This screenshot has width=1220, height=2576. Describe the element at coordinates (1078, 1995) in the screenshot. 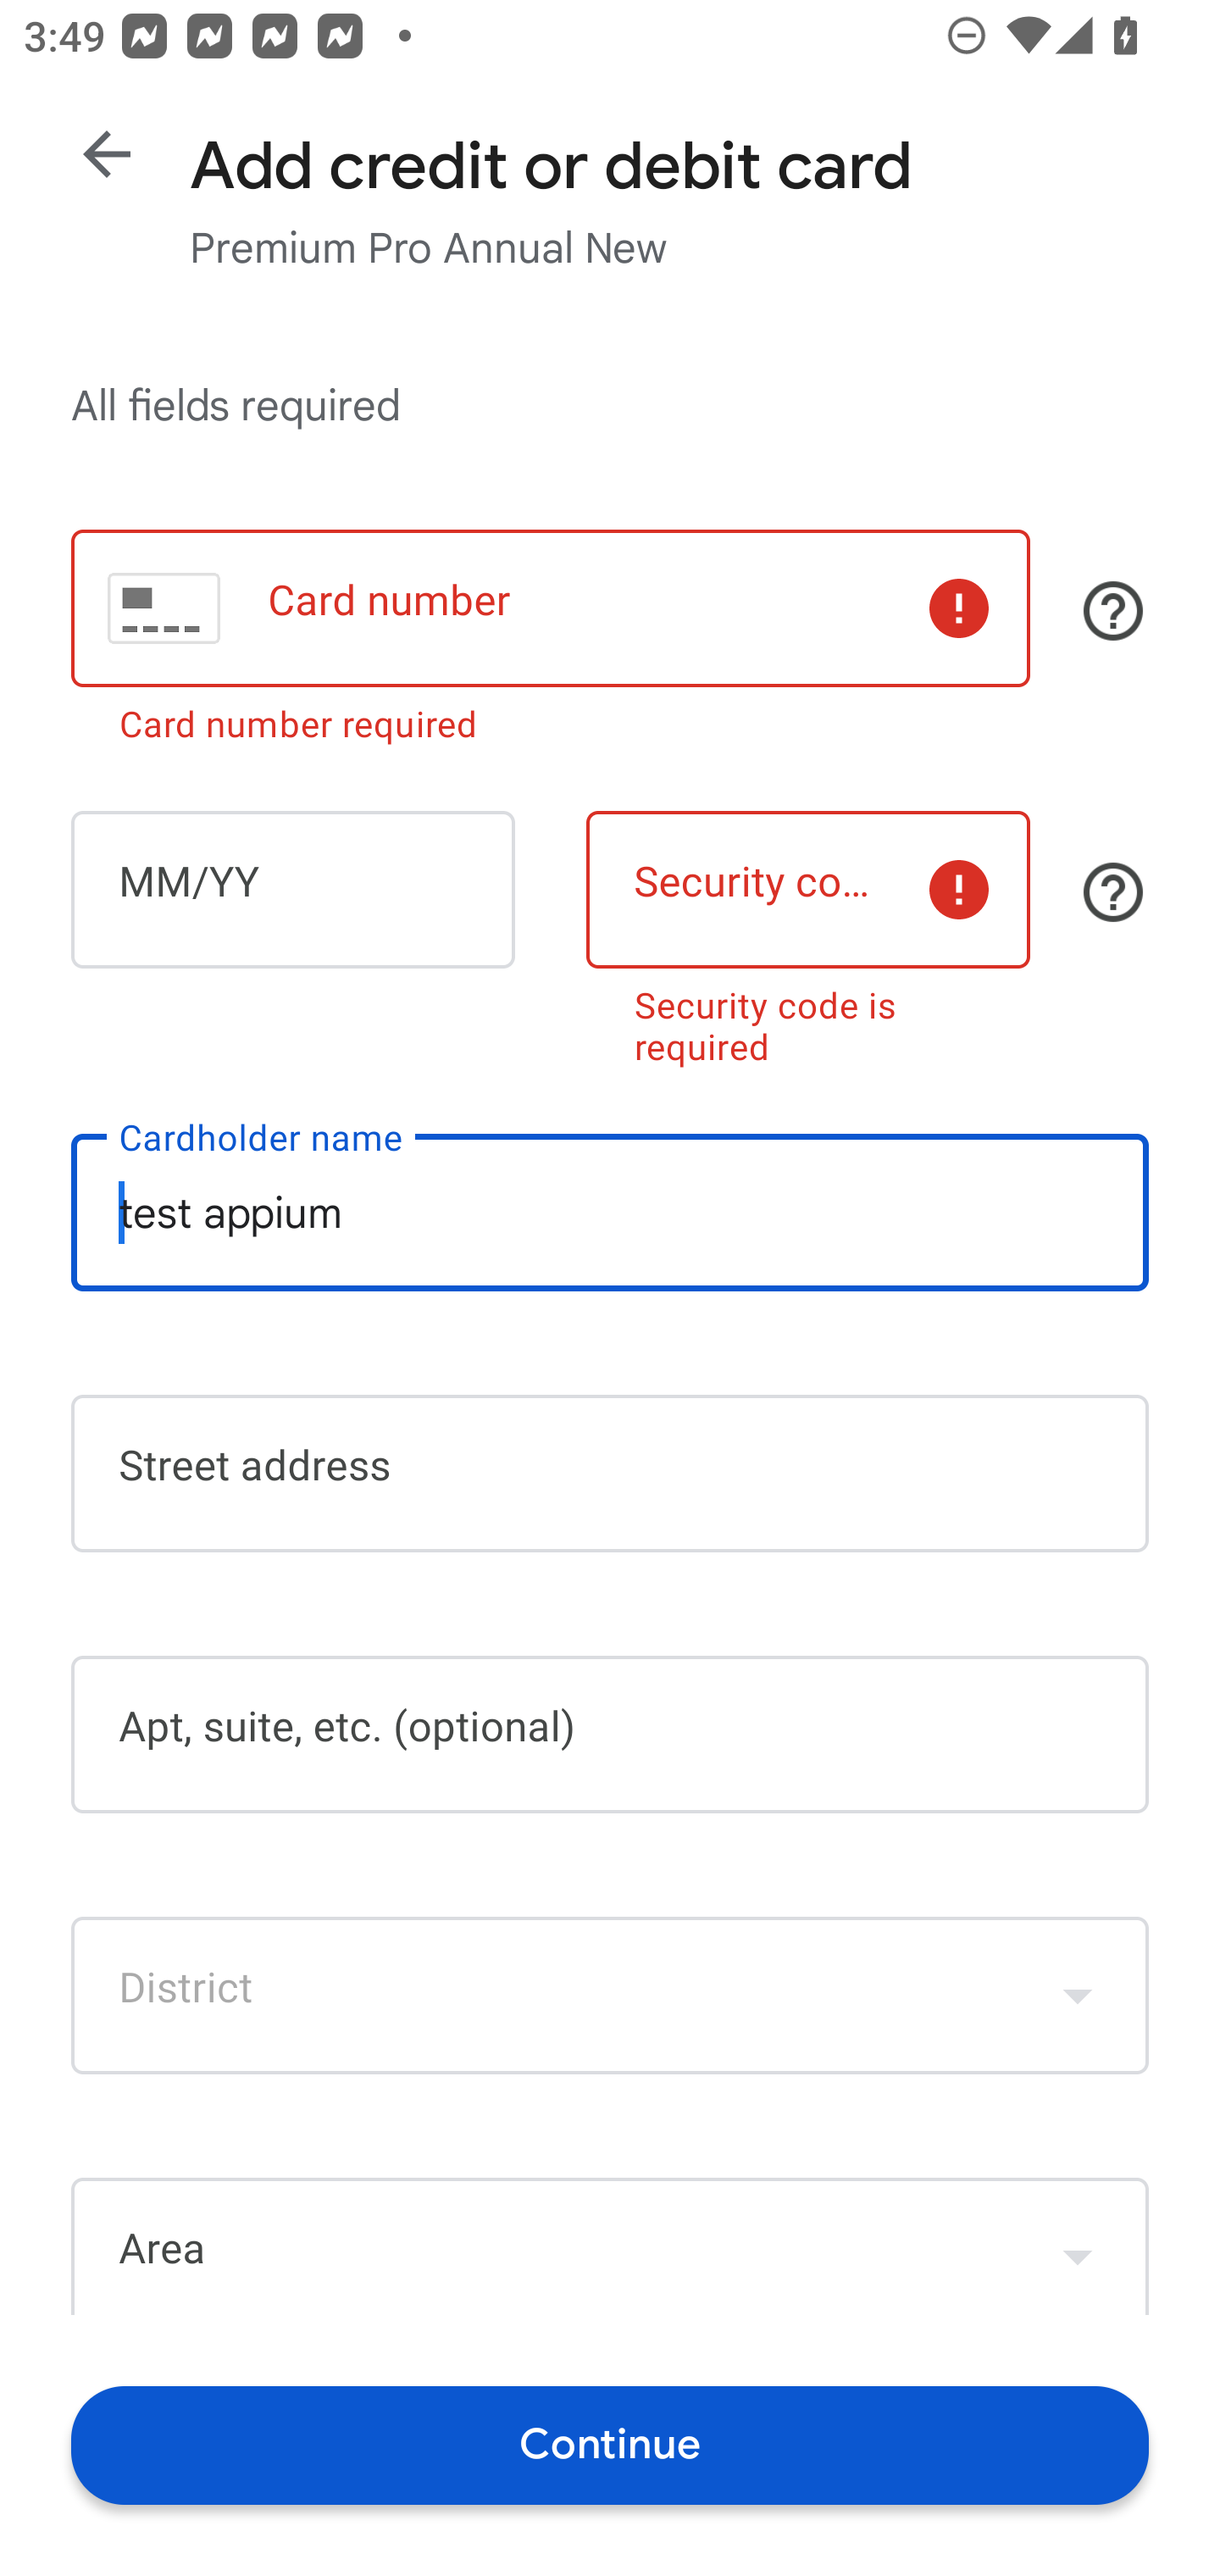

I see `Show dropdown menu` at that location.